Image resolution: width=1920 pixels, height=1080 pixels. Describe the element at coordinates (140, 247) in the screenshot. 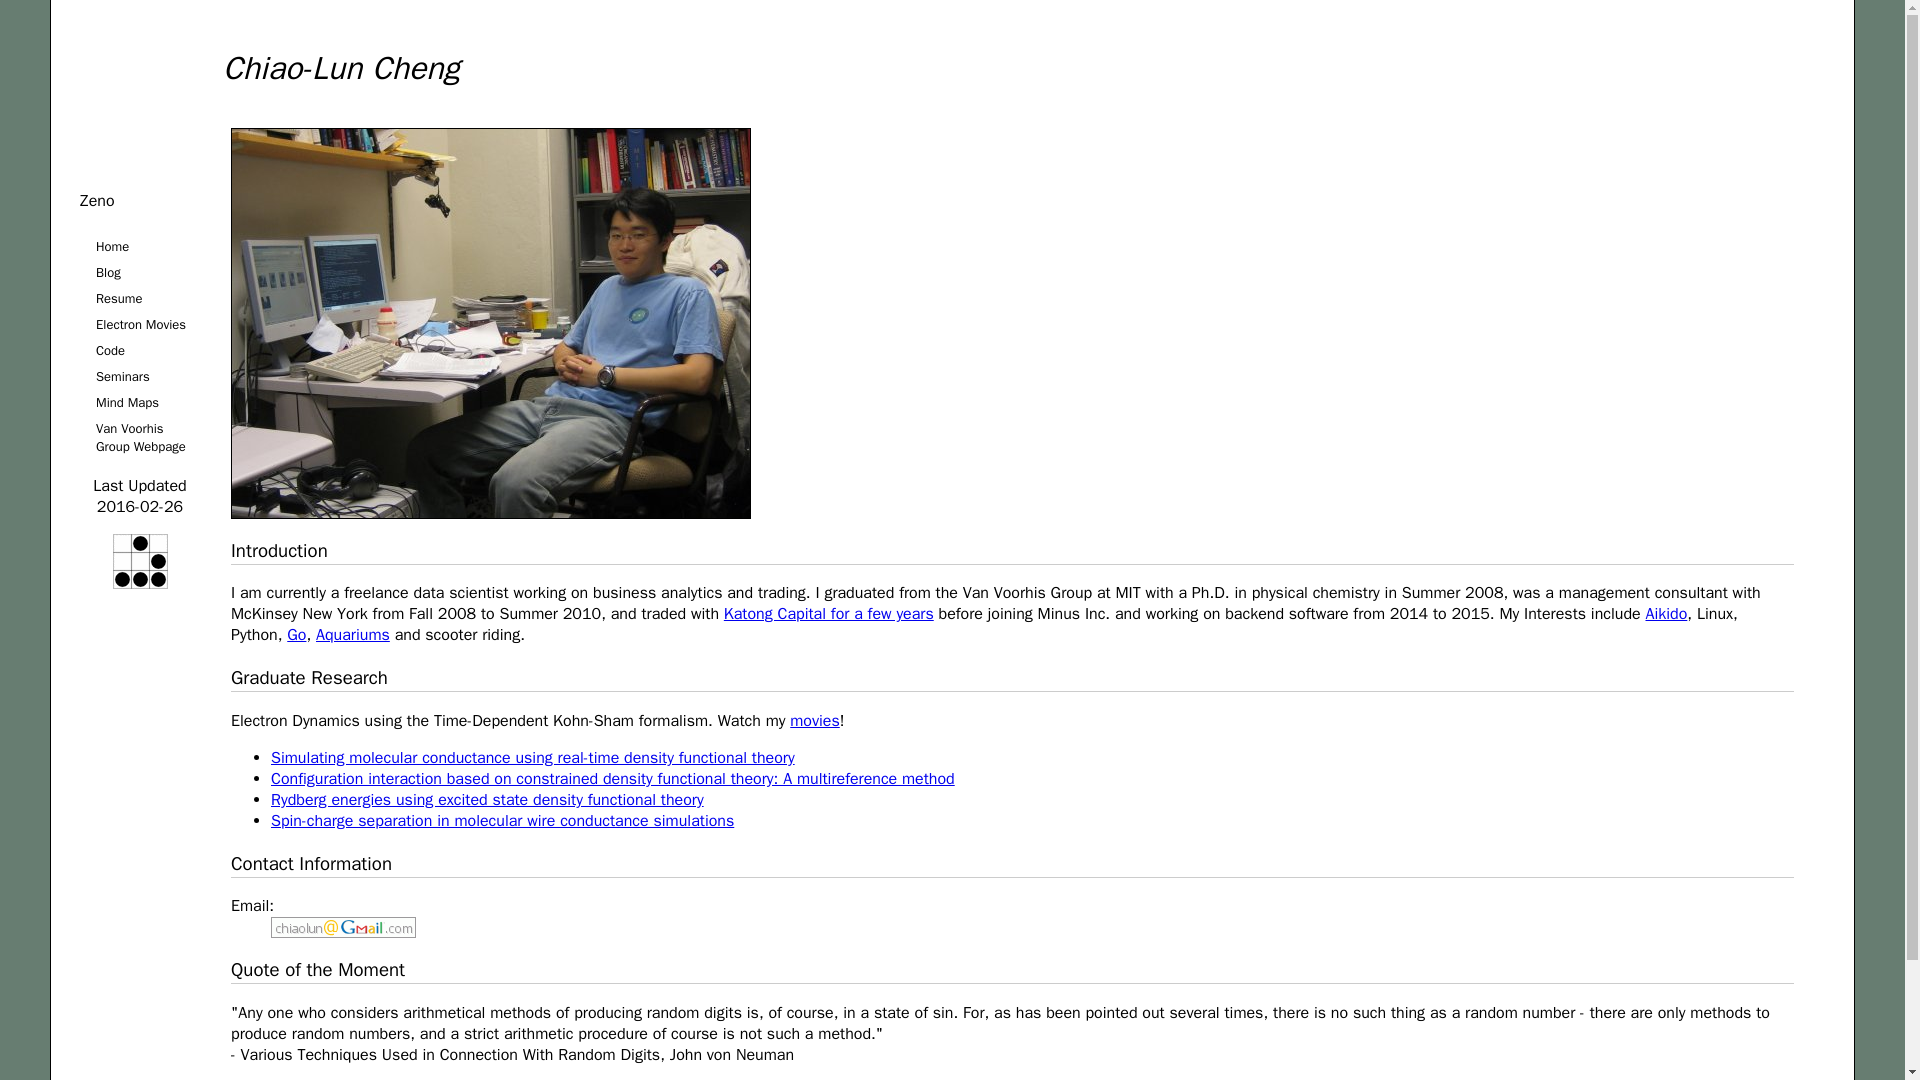

I see `Home` at that location.